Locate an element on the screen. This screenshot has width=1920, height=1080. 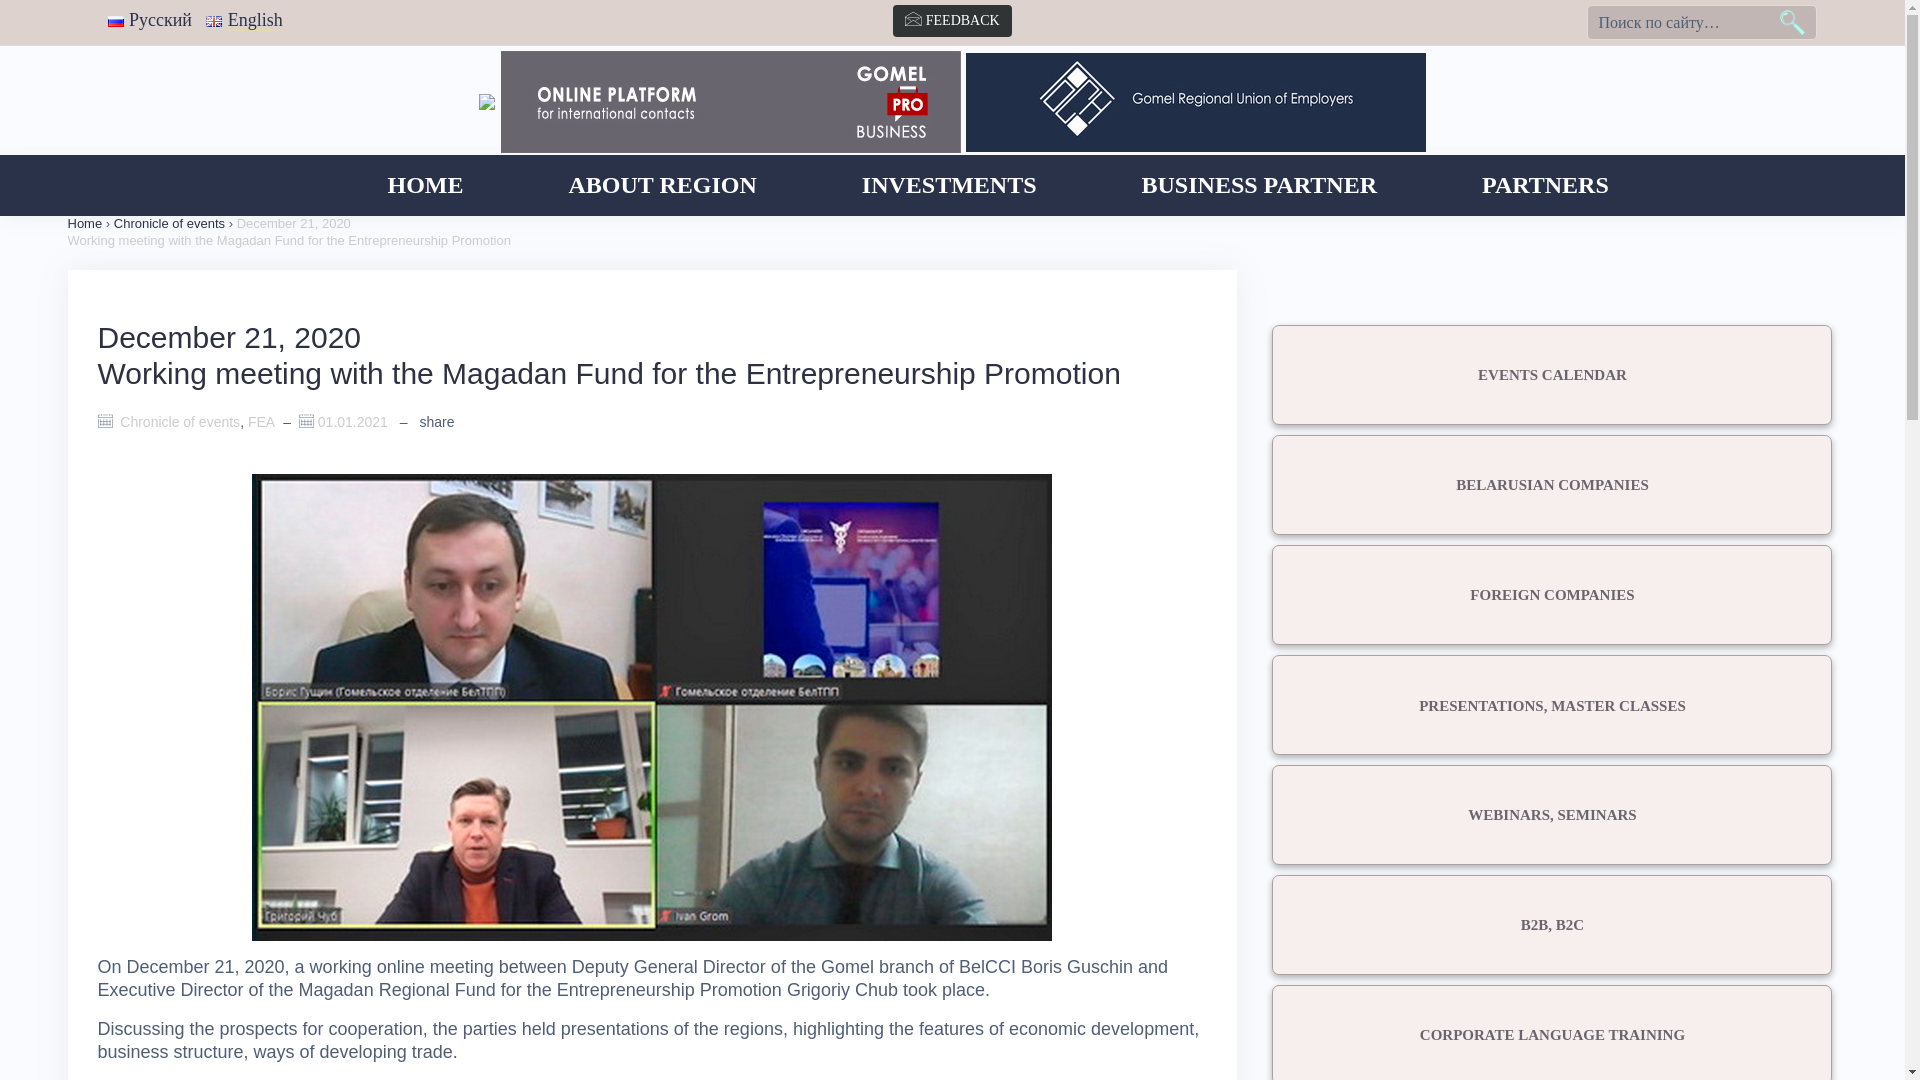
INVESTMENTS is located at coordinates (950, 186).